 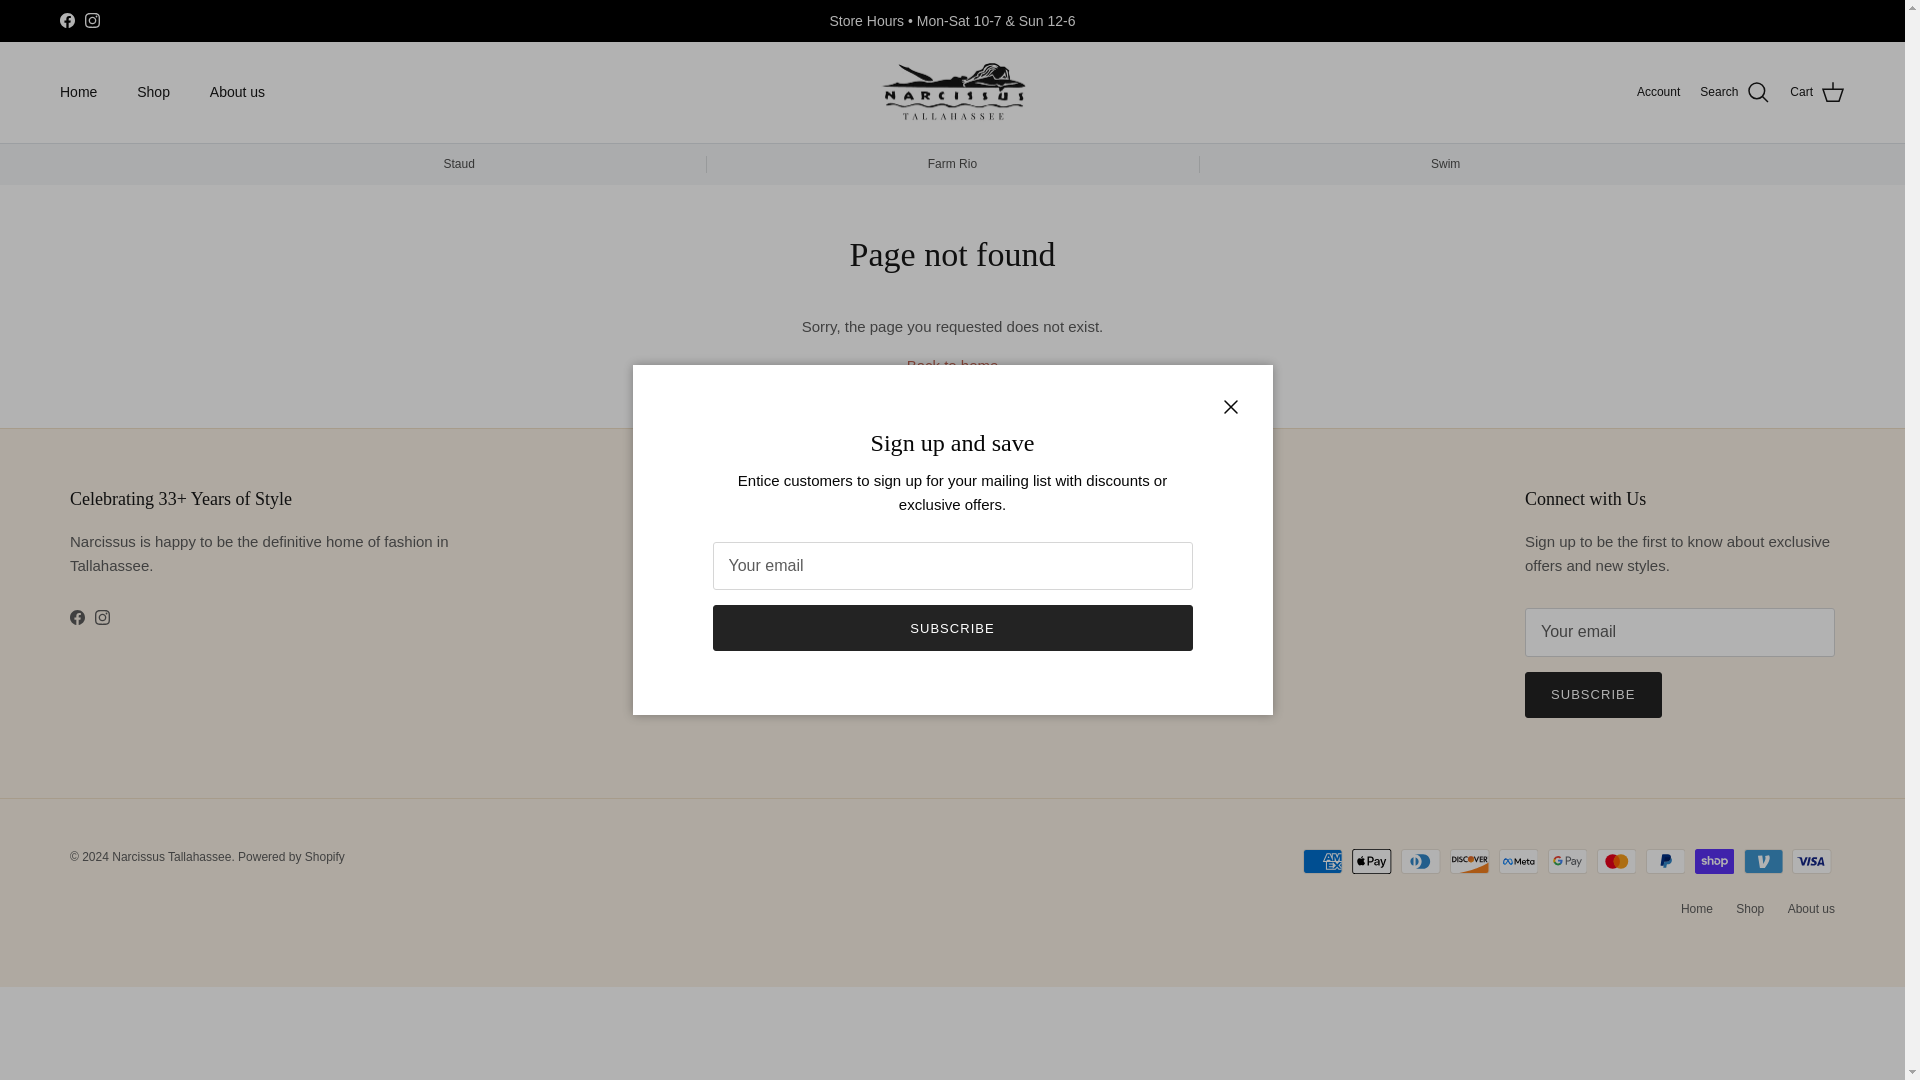 I want to click on Home, so click(x=78, y=92).